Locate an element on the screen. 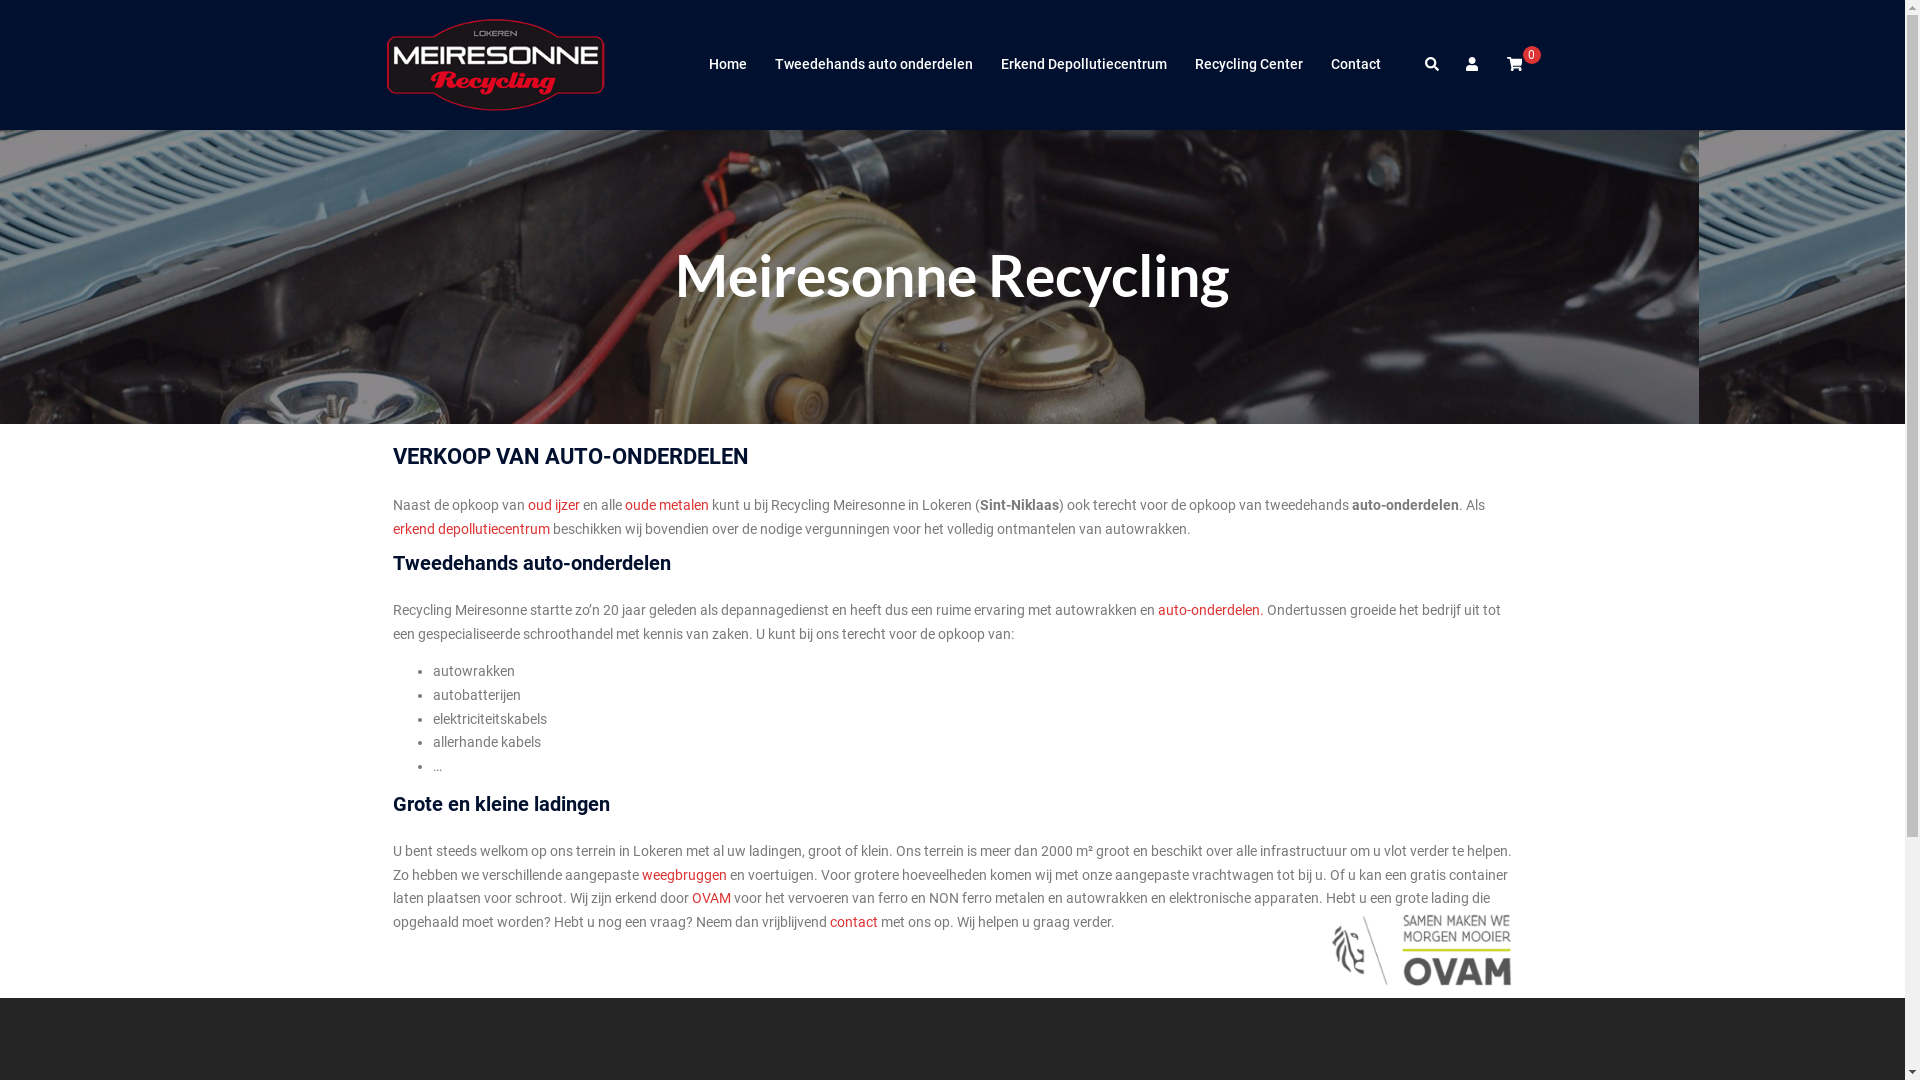 The image size is (1920, 1080). Erkend Depollutiecentrum is located at coordinates (1083, 65).